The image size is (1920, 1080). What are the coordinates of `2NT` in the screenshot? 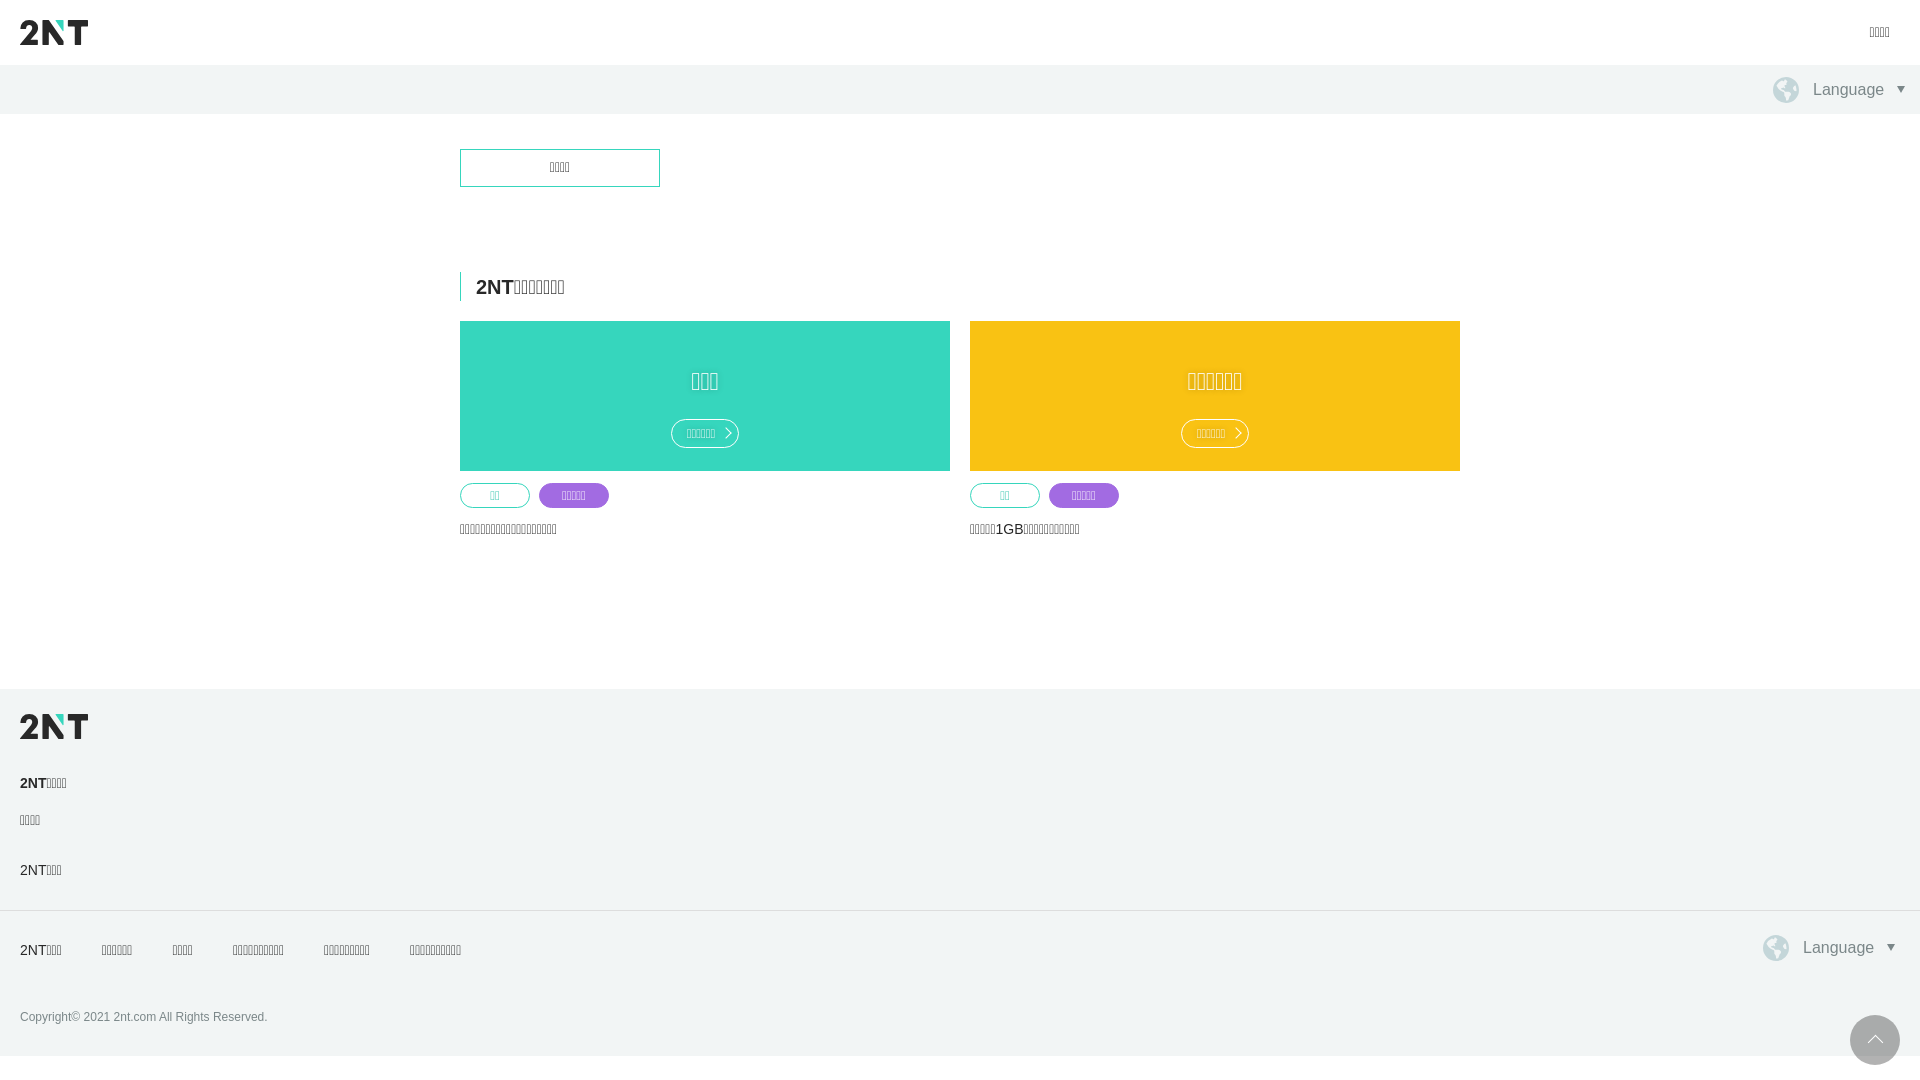 It's located at (54, 32).